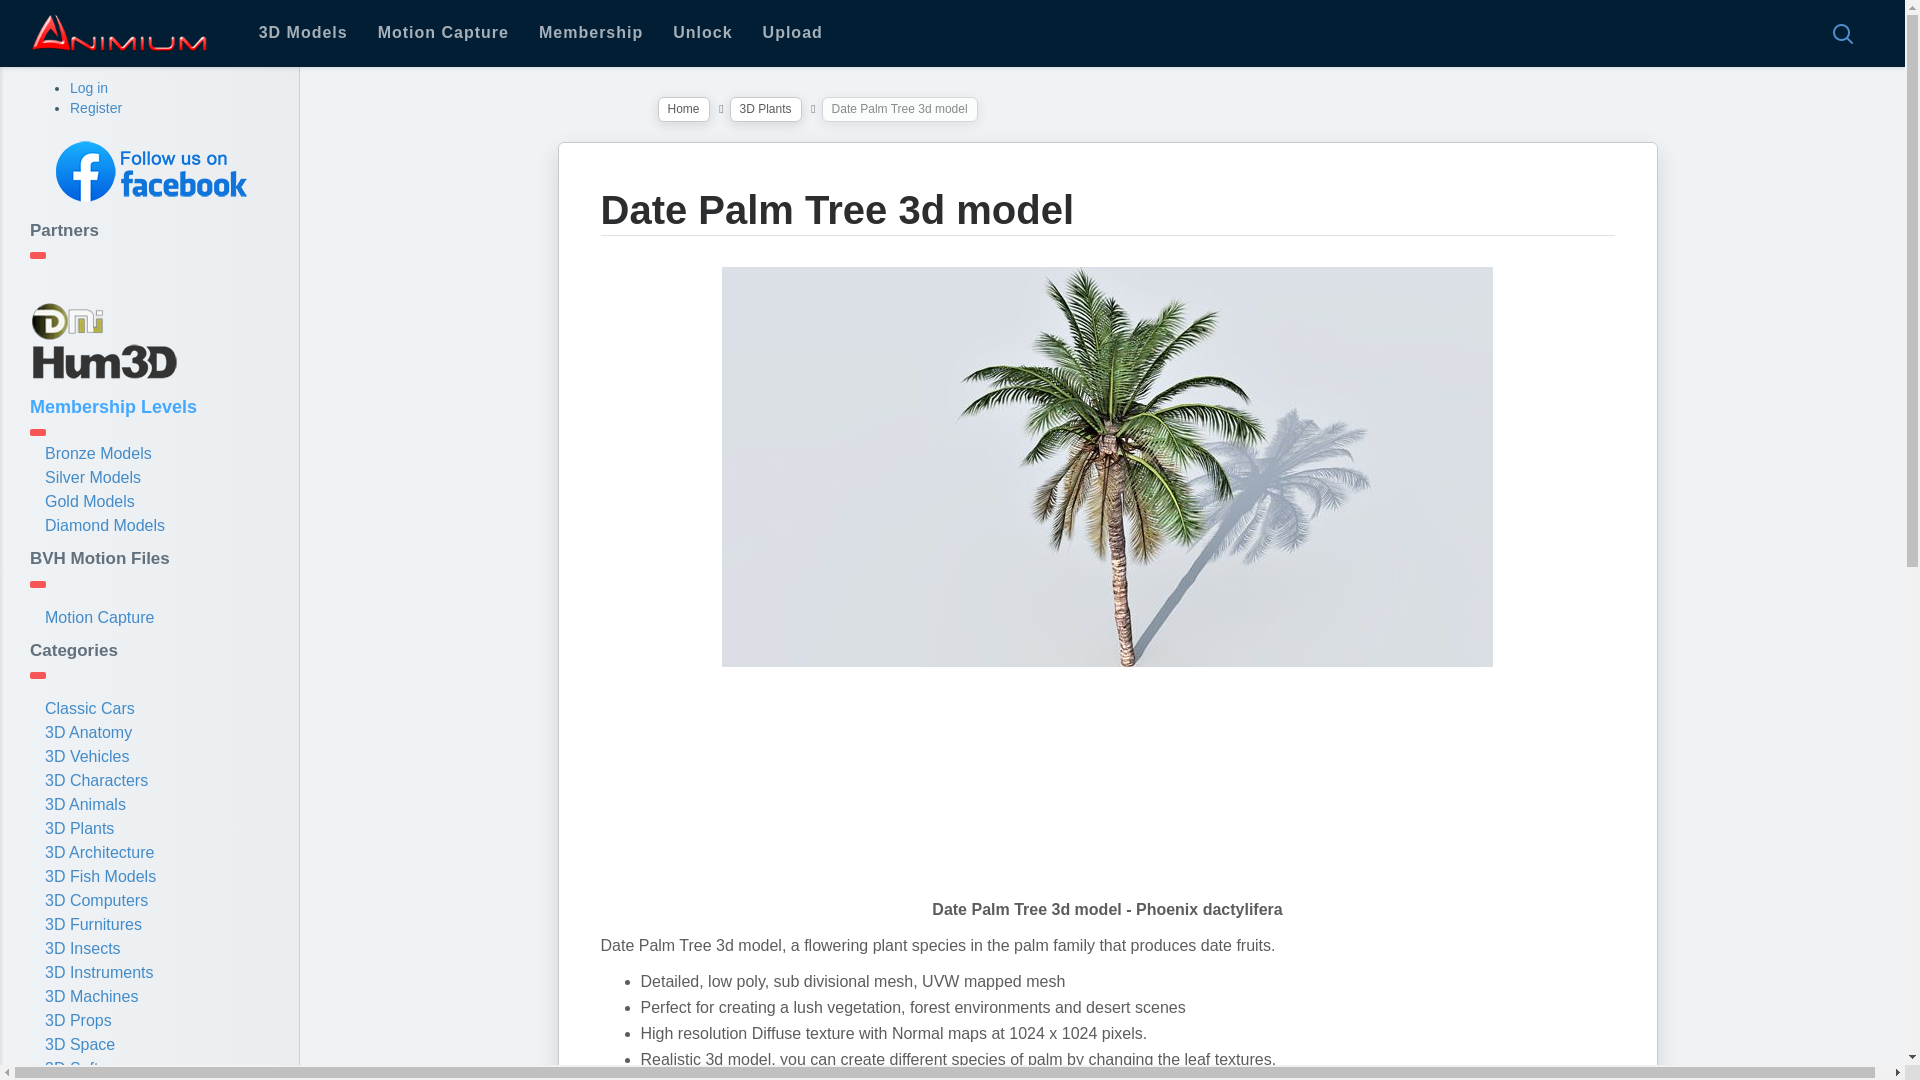 Image resolution: width=1920 pixels, height=1080 pixels. Describe the element at coordinates (96, 780) in the screenshot. I see `3D Characters` at that location.